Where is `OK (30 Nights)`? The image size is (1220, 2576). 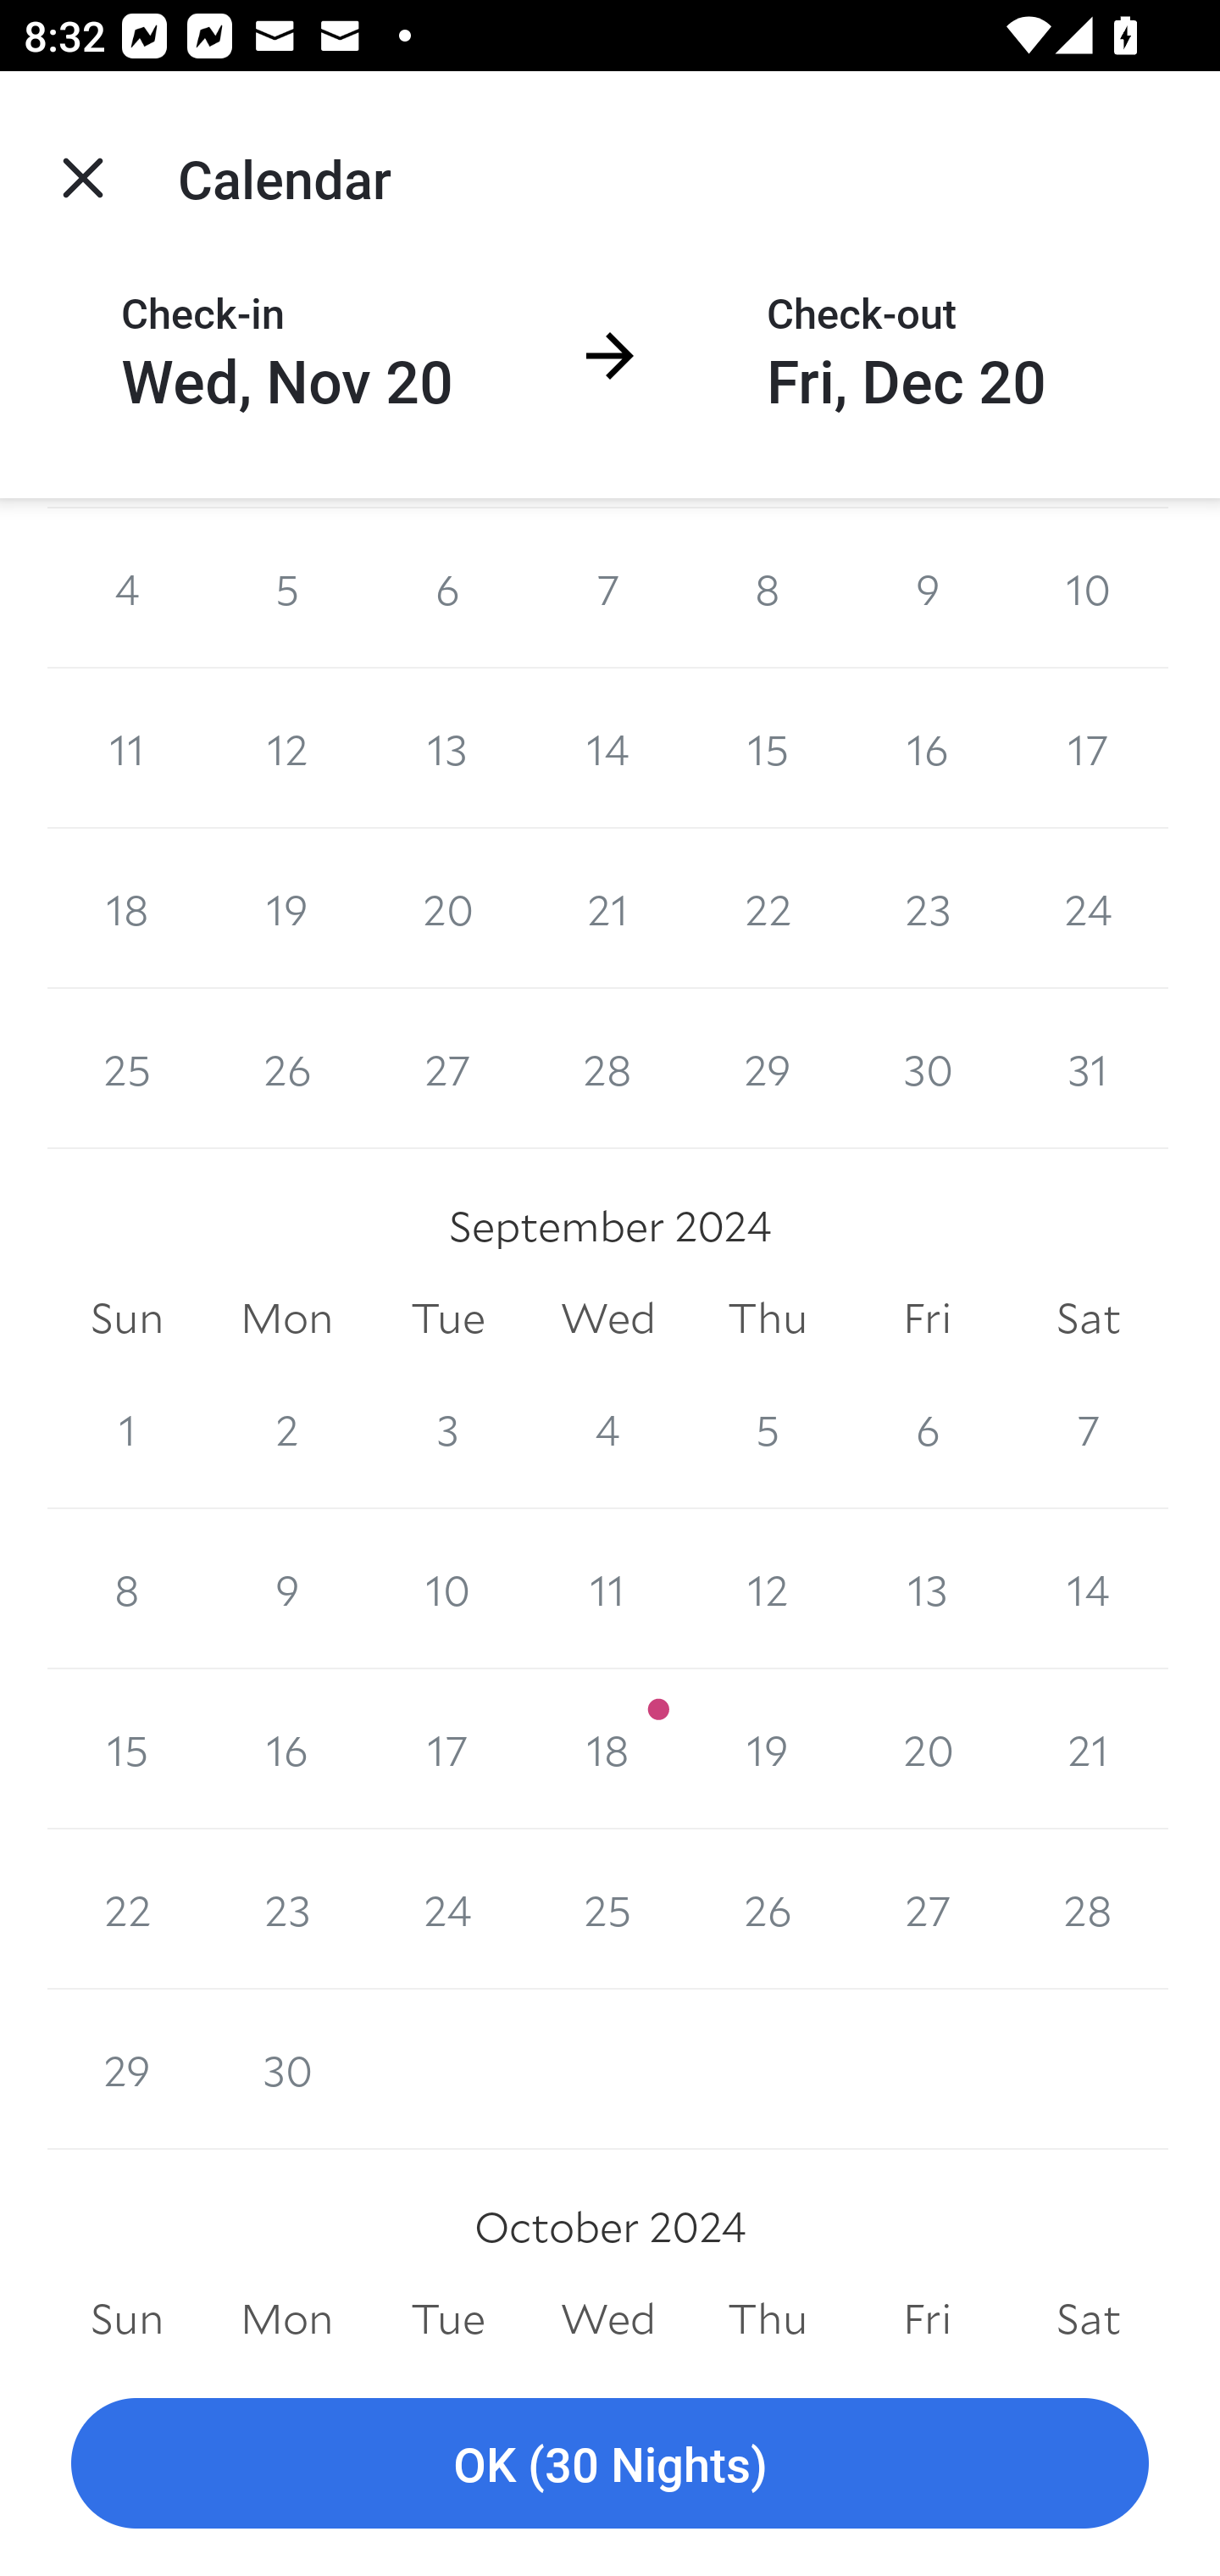
OK (30 Nights) is located at coordinates (610, 2464).